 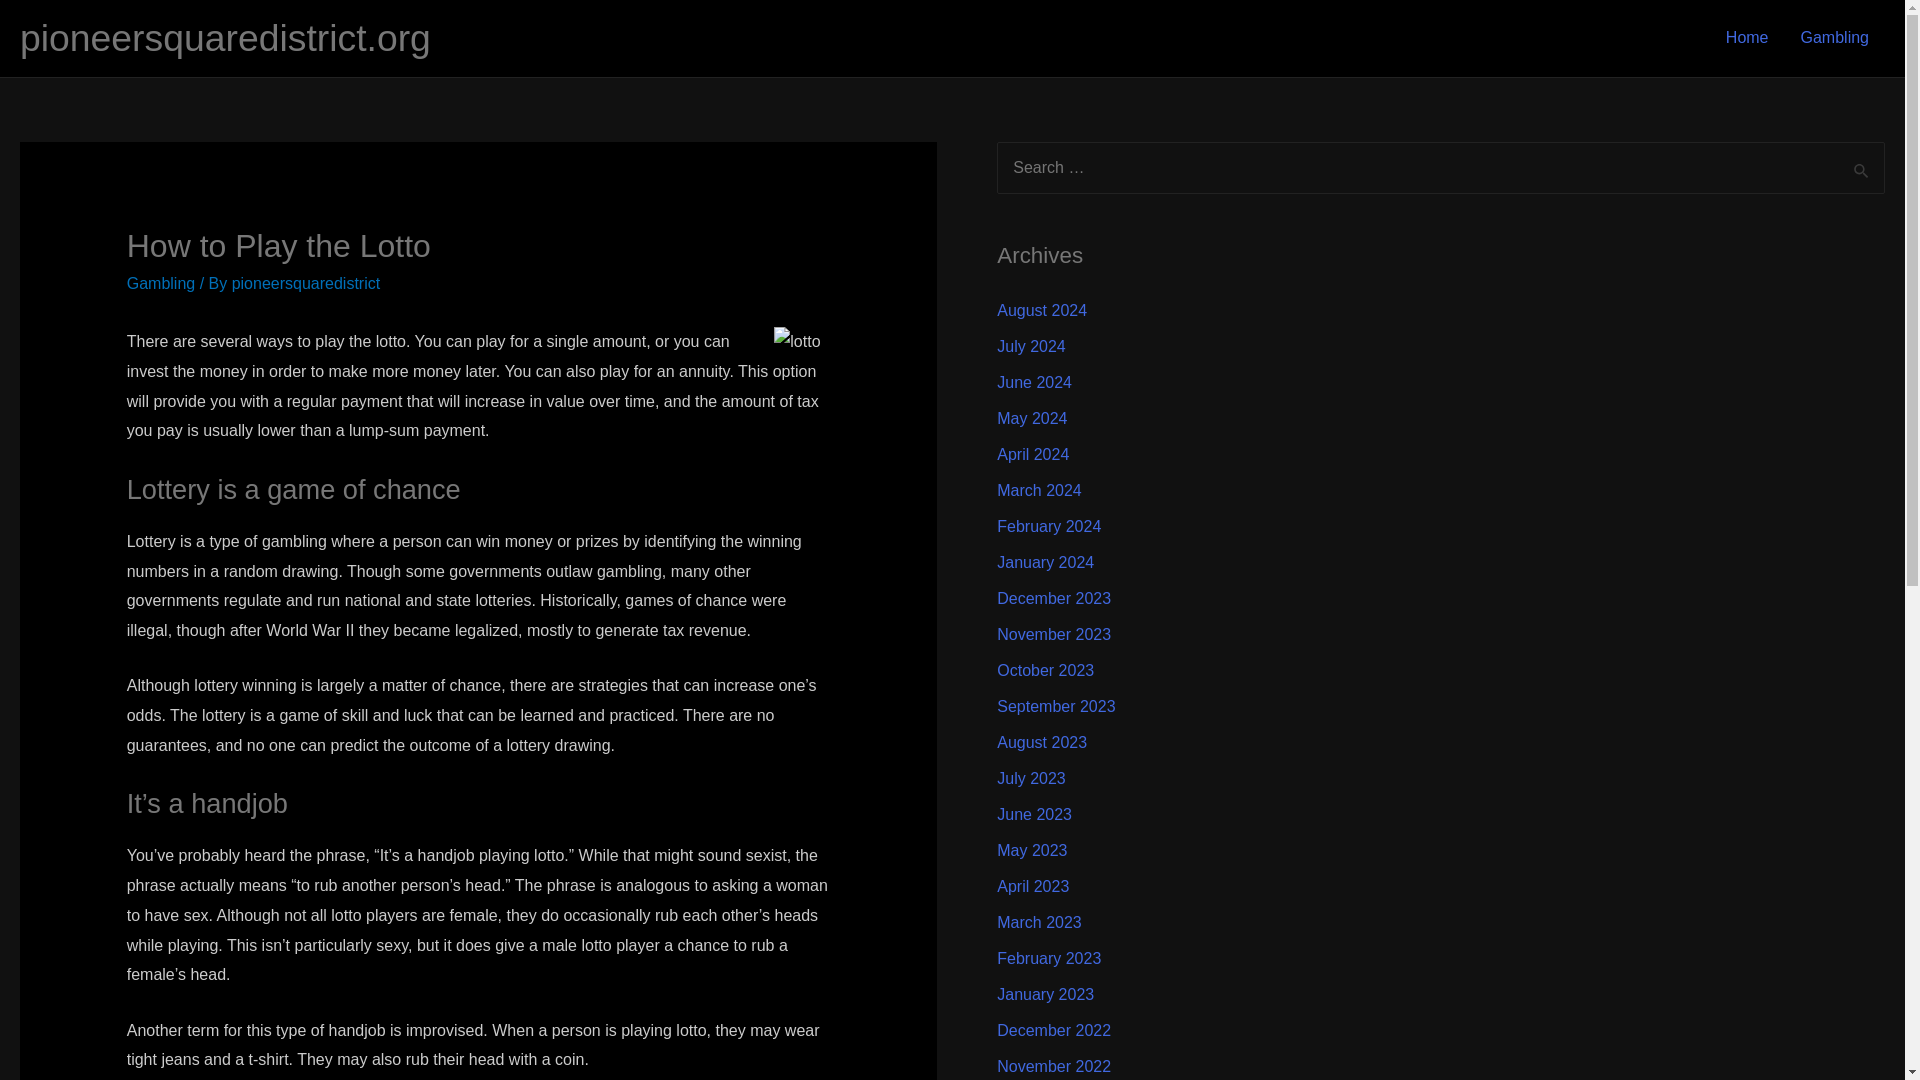 What do you see at coordinates (1054, 598) in the screenshot?
I see `December 2023` at bounding box center [1054, 598].